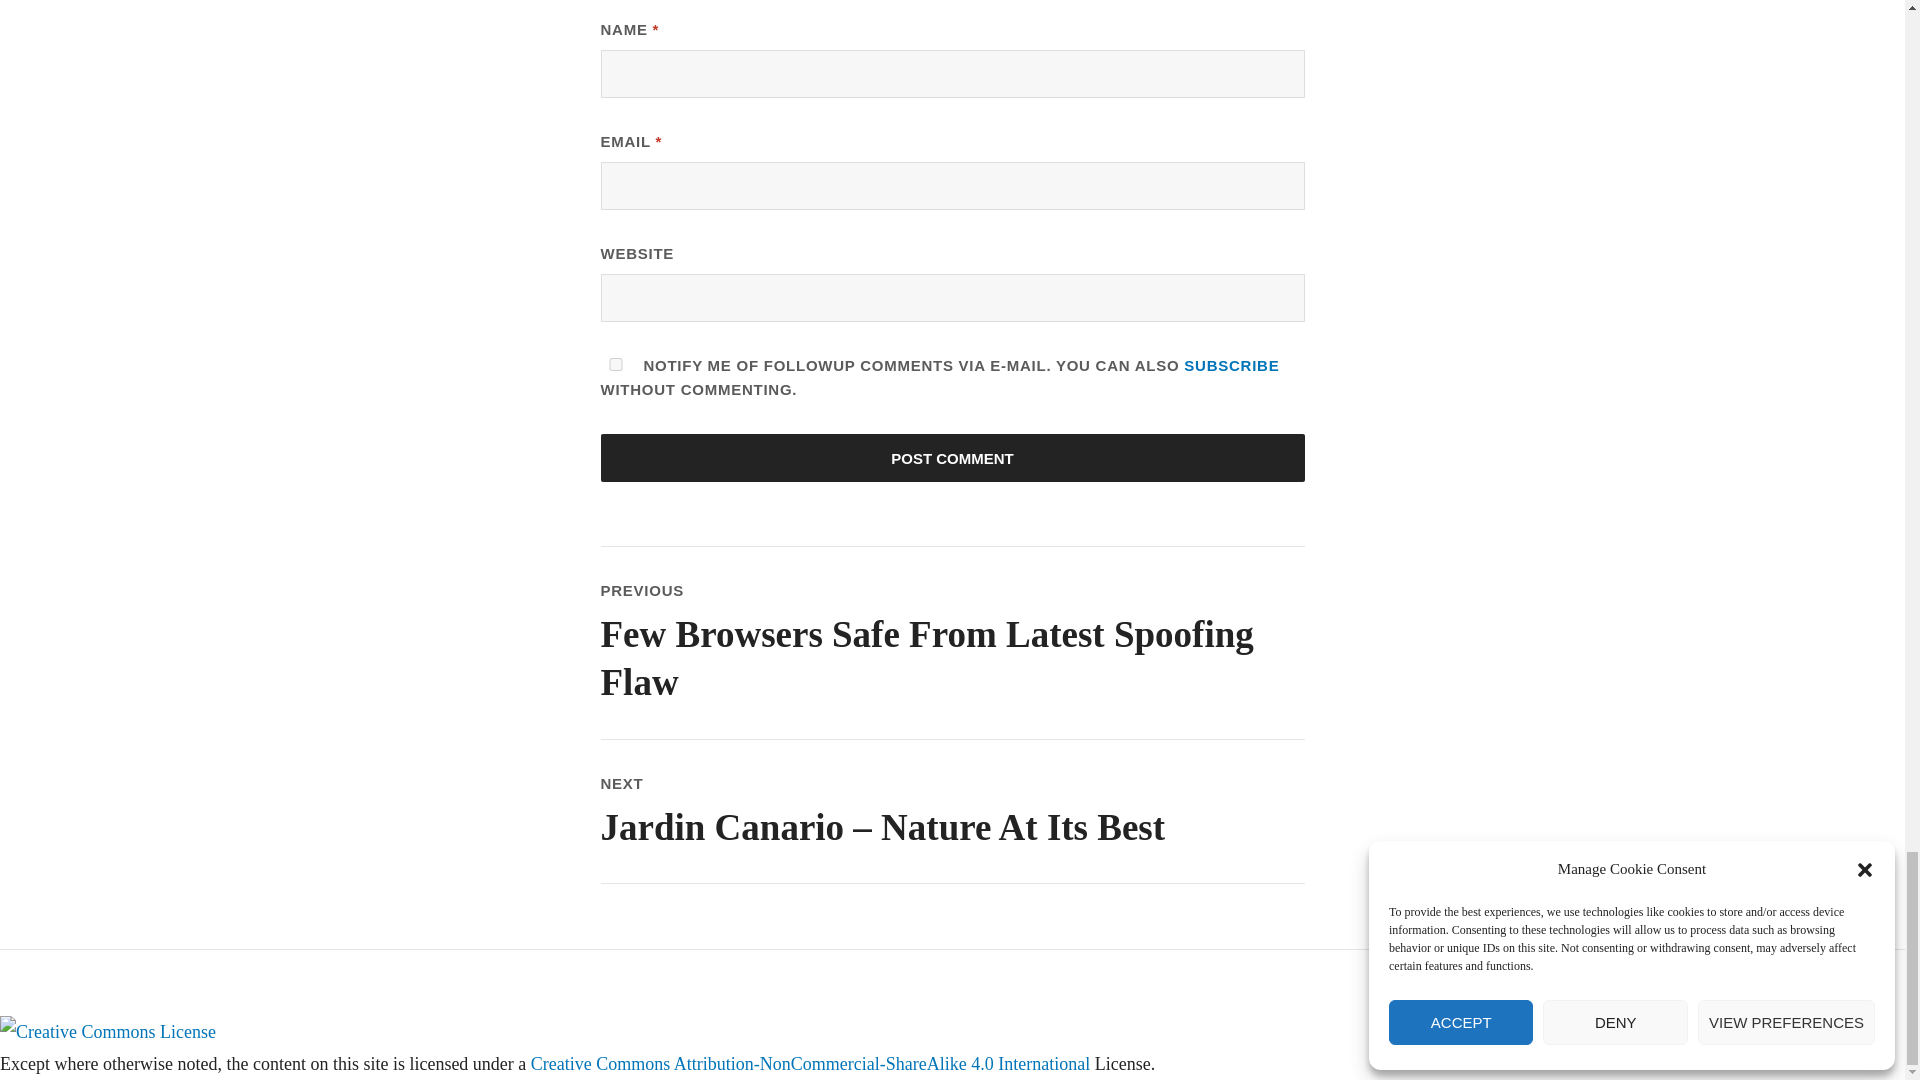  What do you see at coordinates (614, 364) in the screenshot?
I see `yes` at bounding box center [614, 364].